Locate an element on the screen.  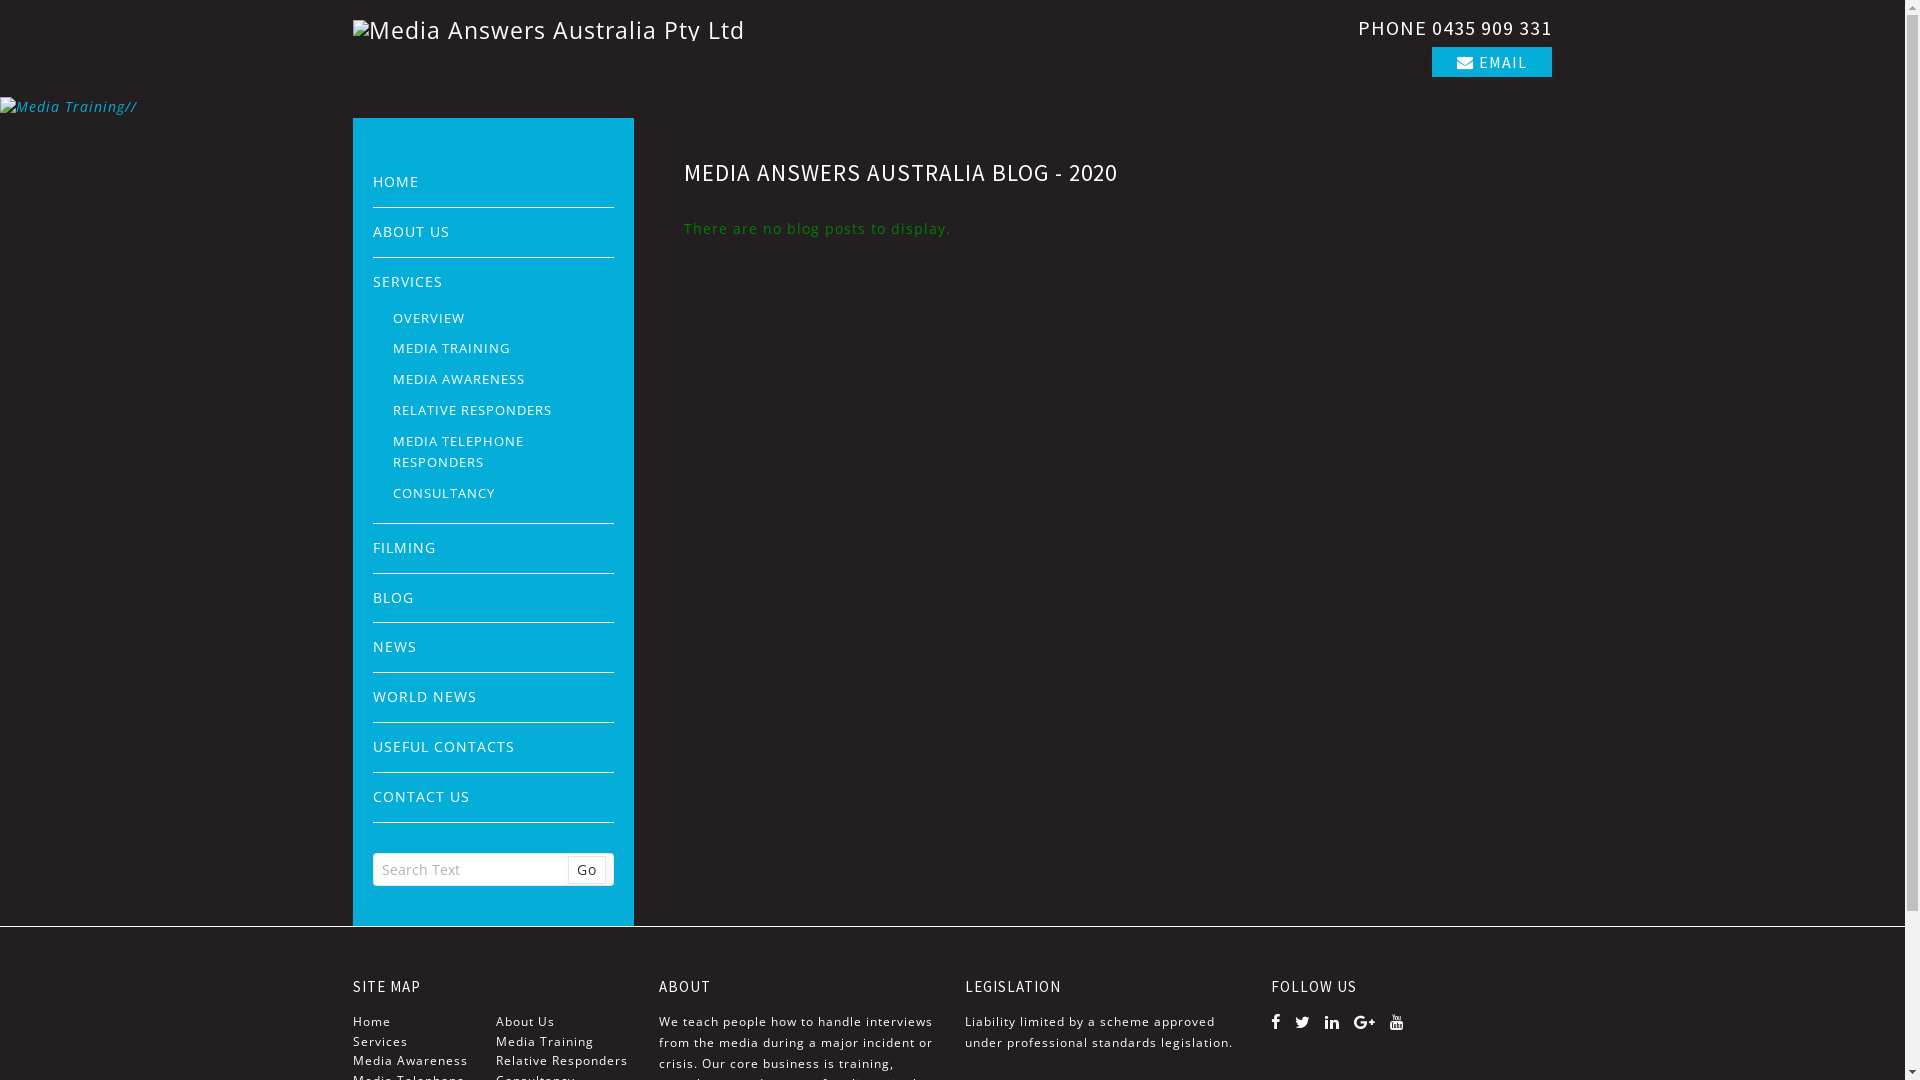
BLOG is located at coordinates (494, 598).